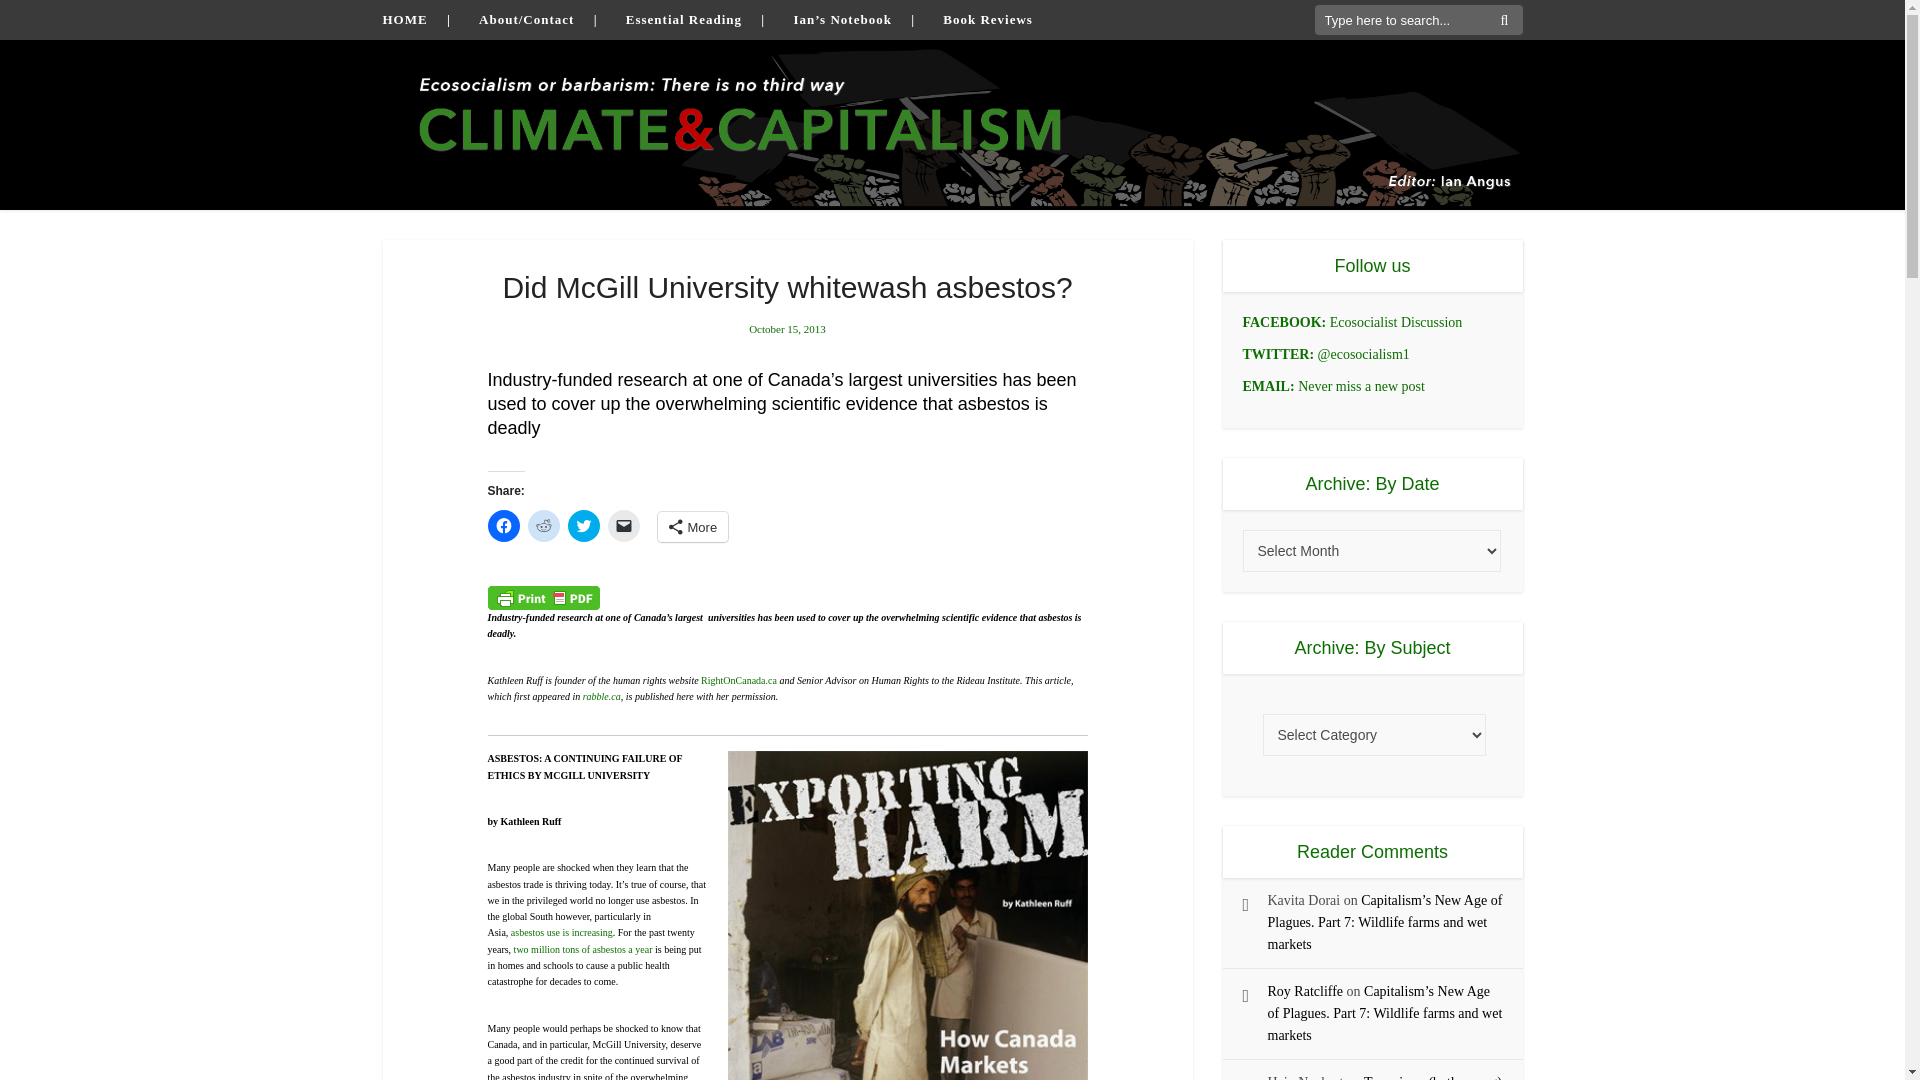 Image resolution: width=1920 pixels, height=1080 pixels. Describe the element at coordinates (694, 526) in the screenshot. I see `More` at that location.